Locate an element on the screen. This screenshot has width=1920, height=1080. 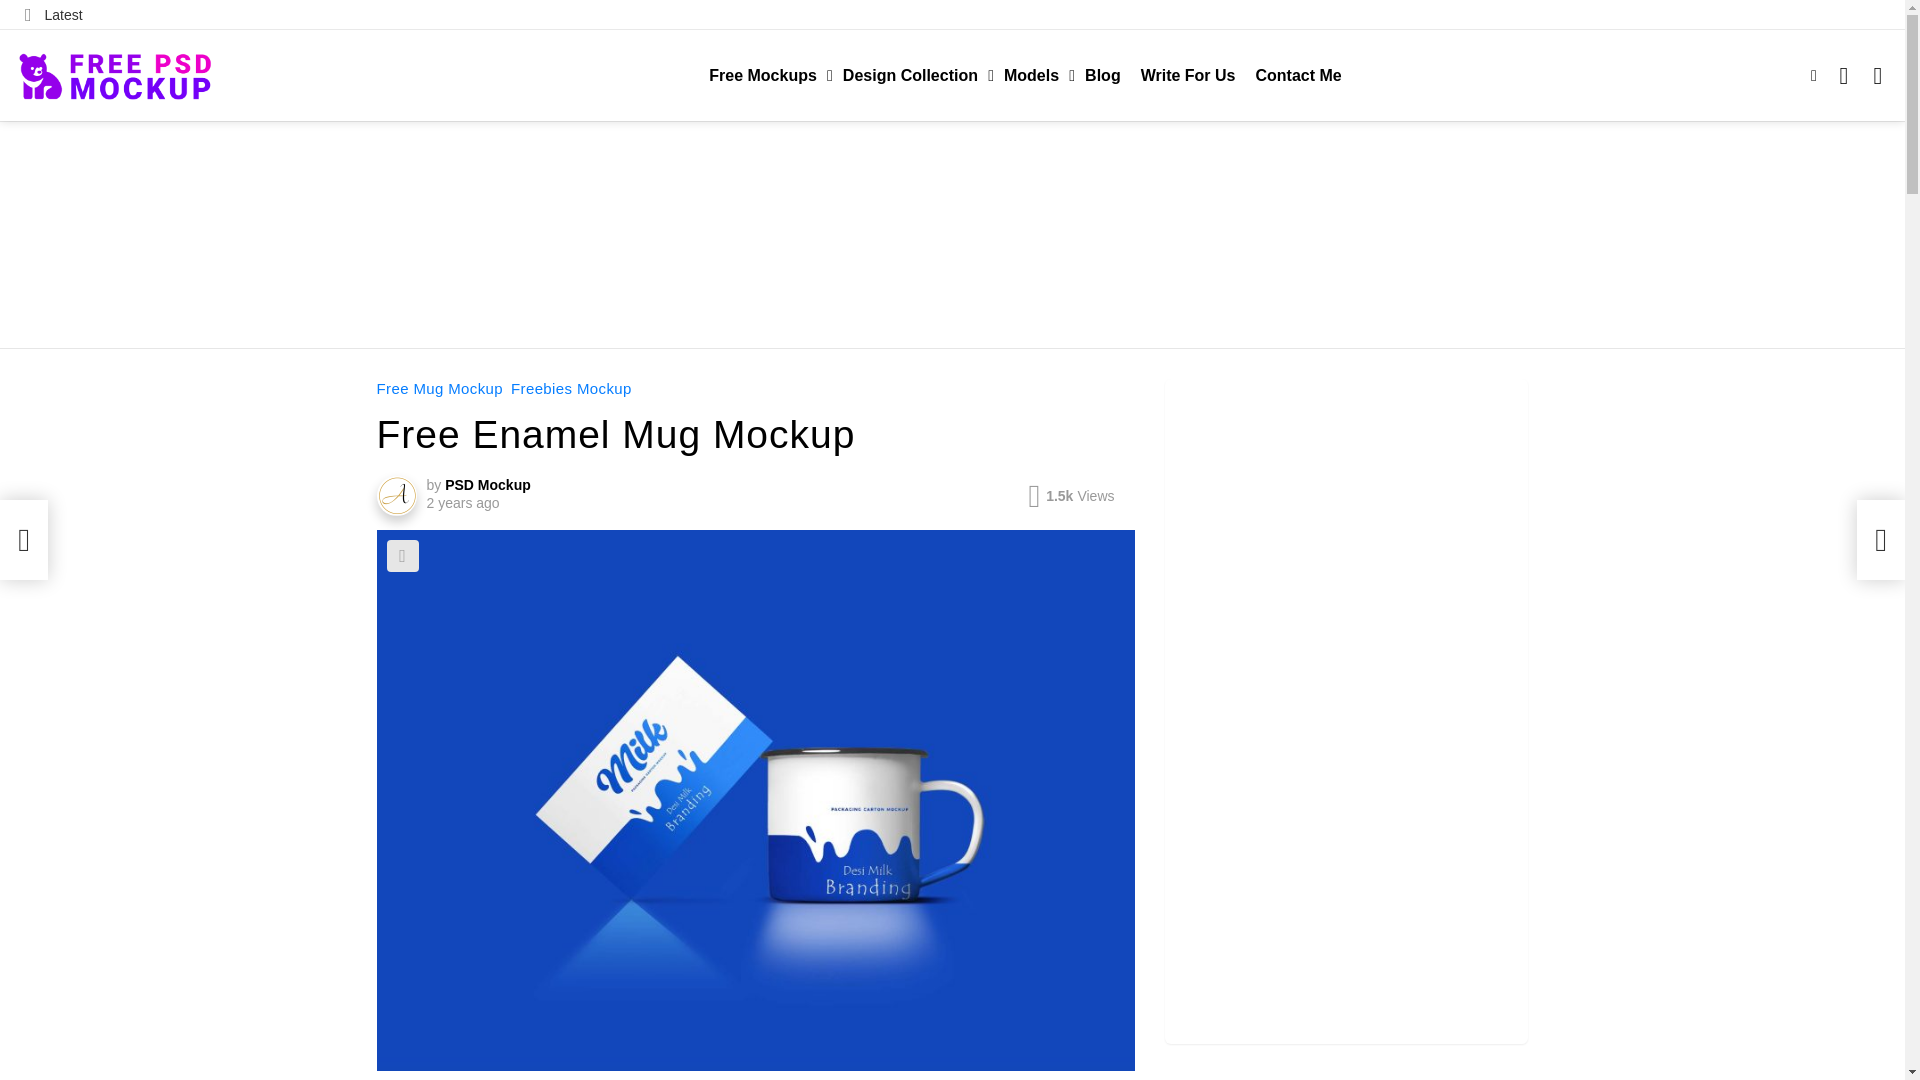
Latest is located at coordinates (54, 14).